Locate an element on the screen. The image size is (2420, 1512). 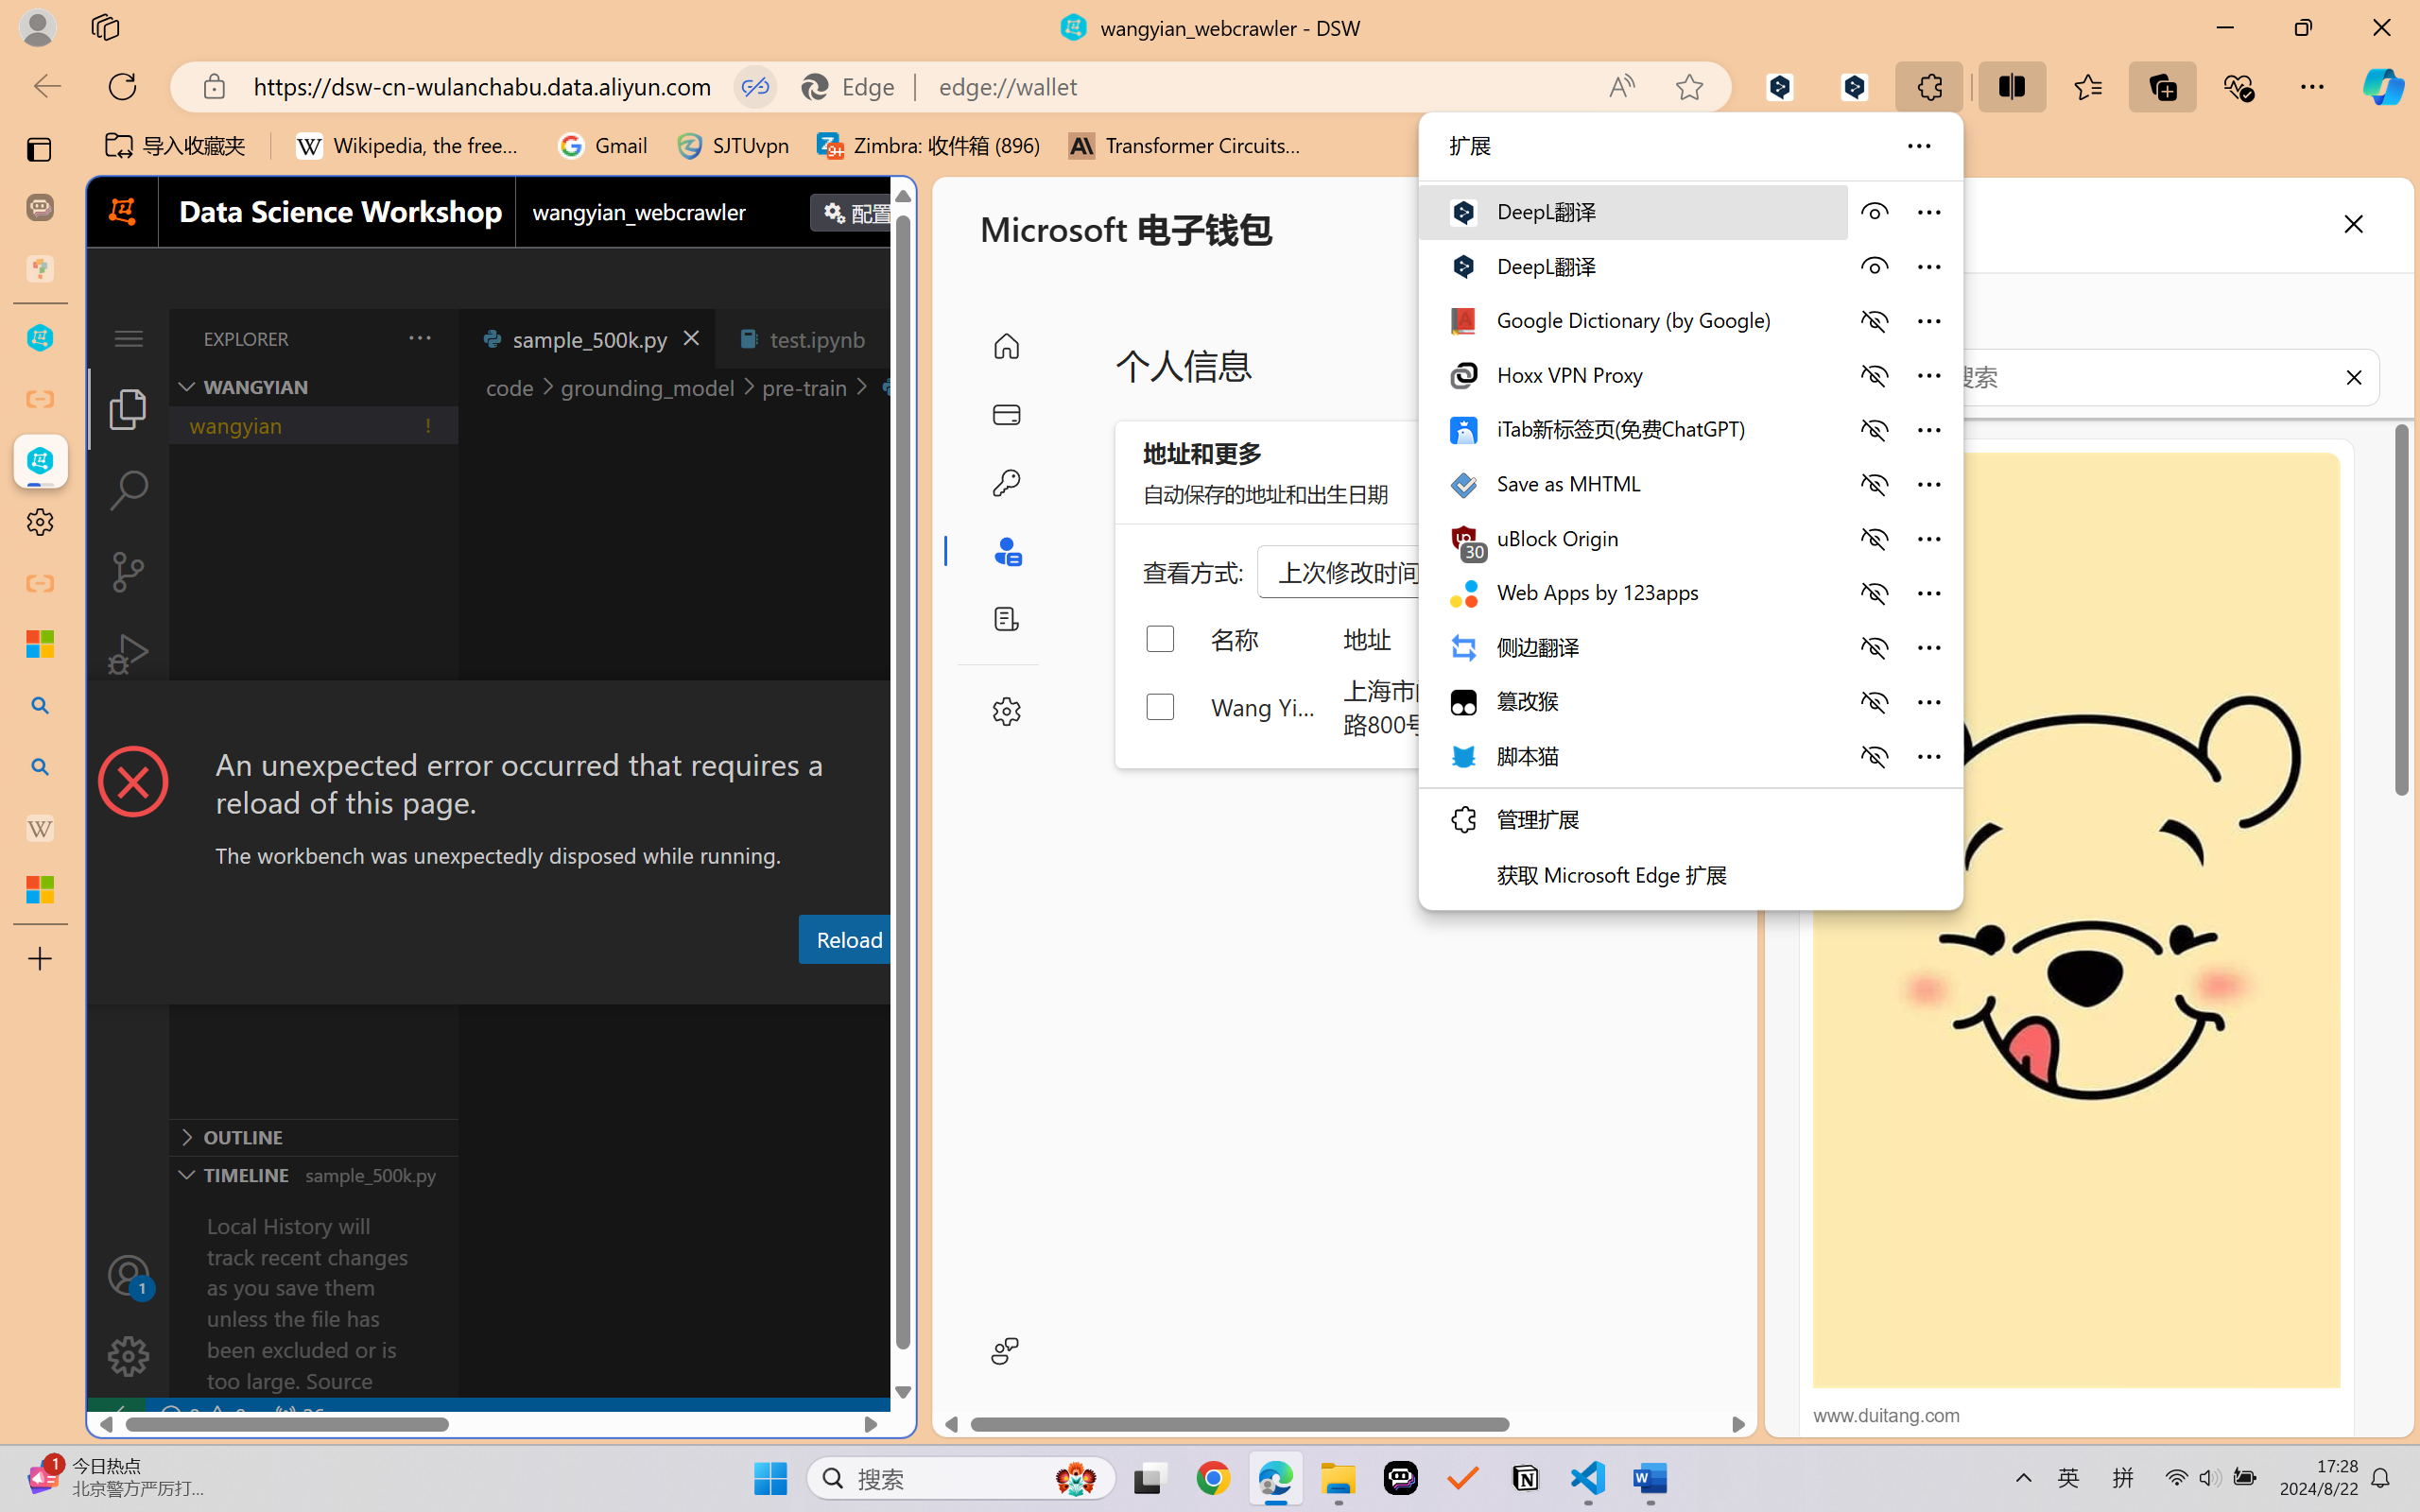
No Problems is located at coordinates (201, 1416).